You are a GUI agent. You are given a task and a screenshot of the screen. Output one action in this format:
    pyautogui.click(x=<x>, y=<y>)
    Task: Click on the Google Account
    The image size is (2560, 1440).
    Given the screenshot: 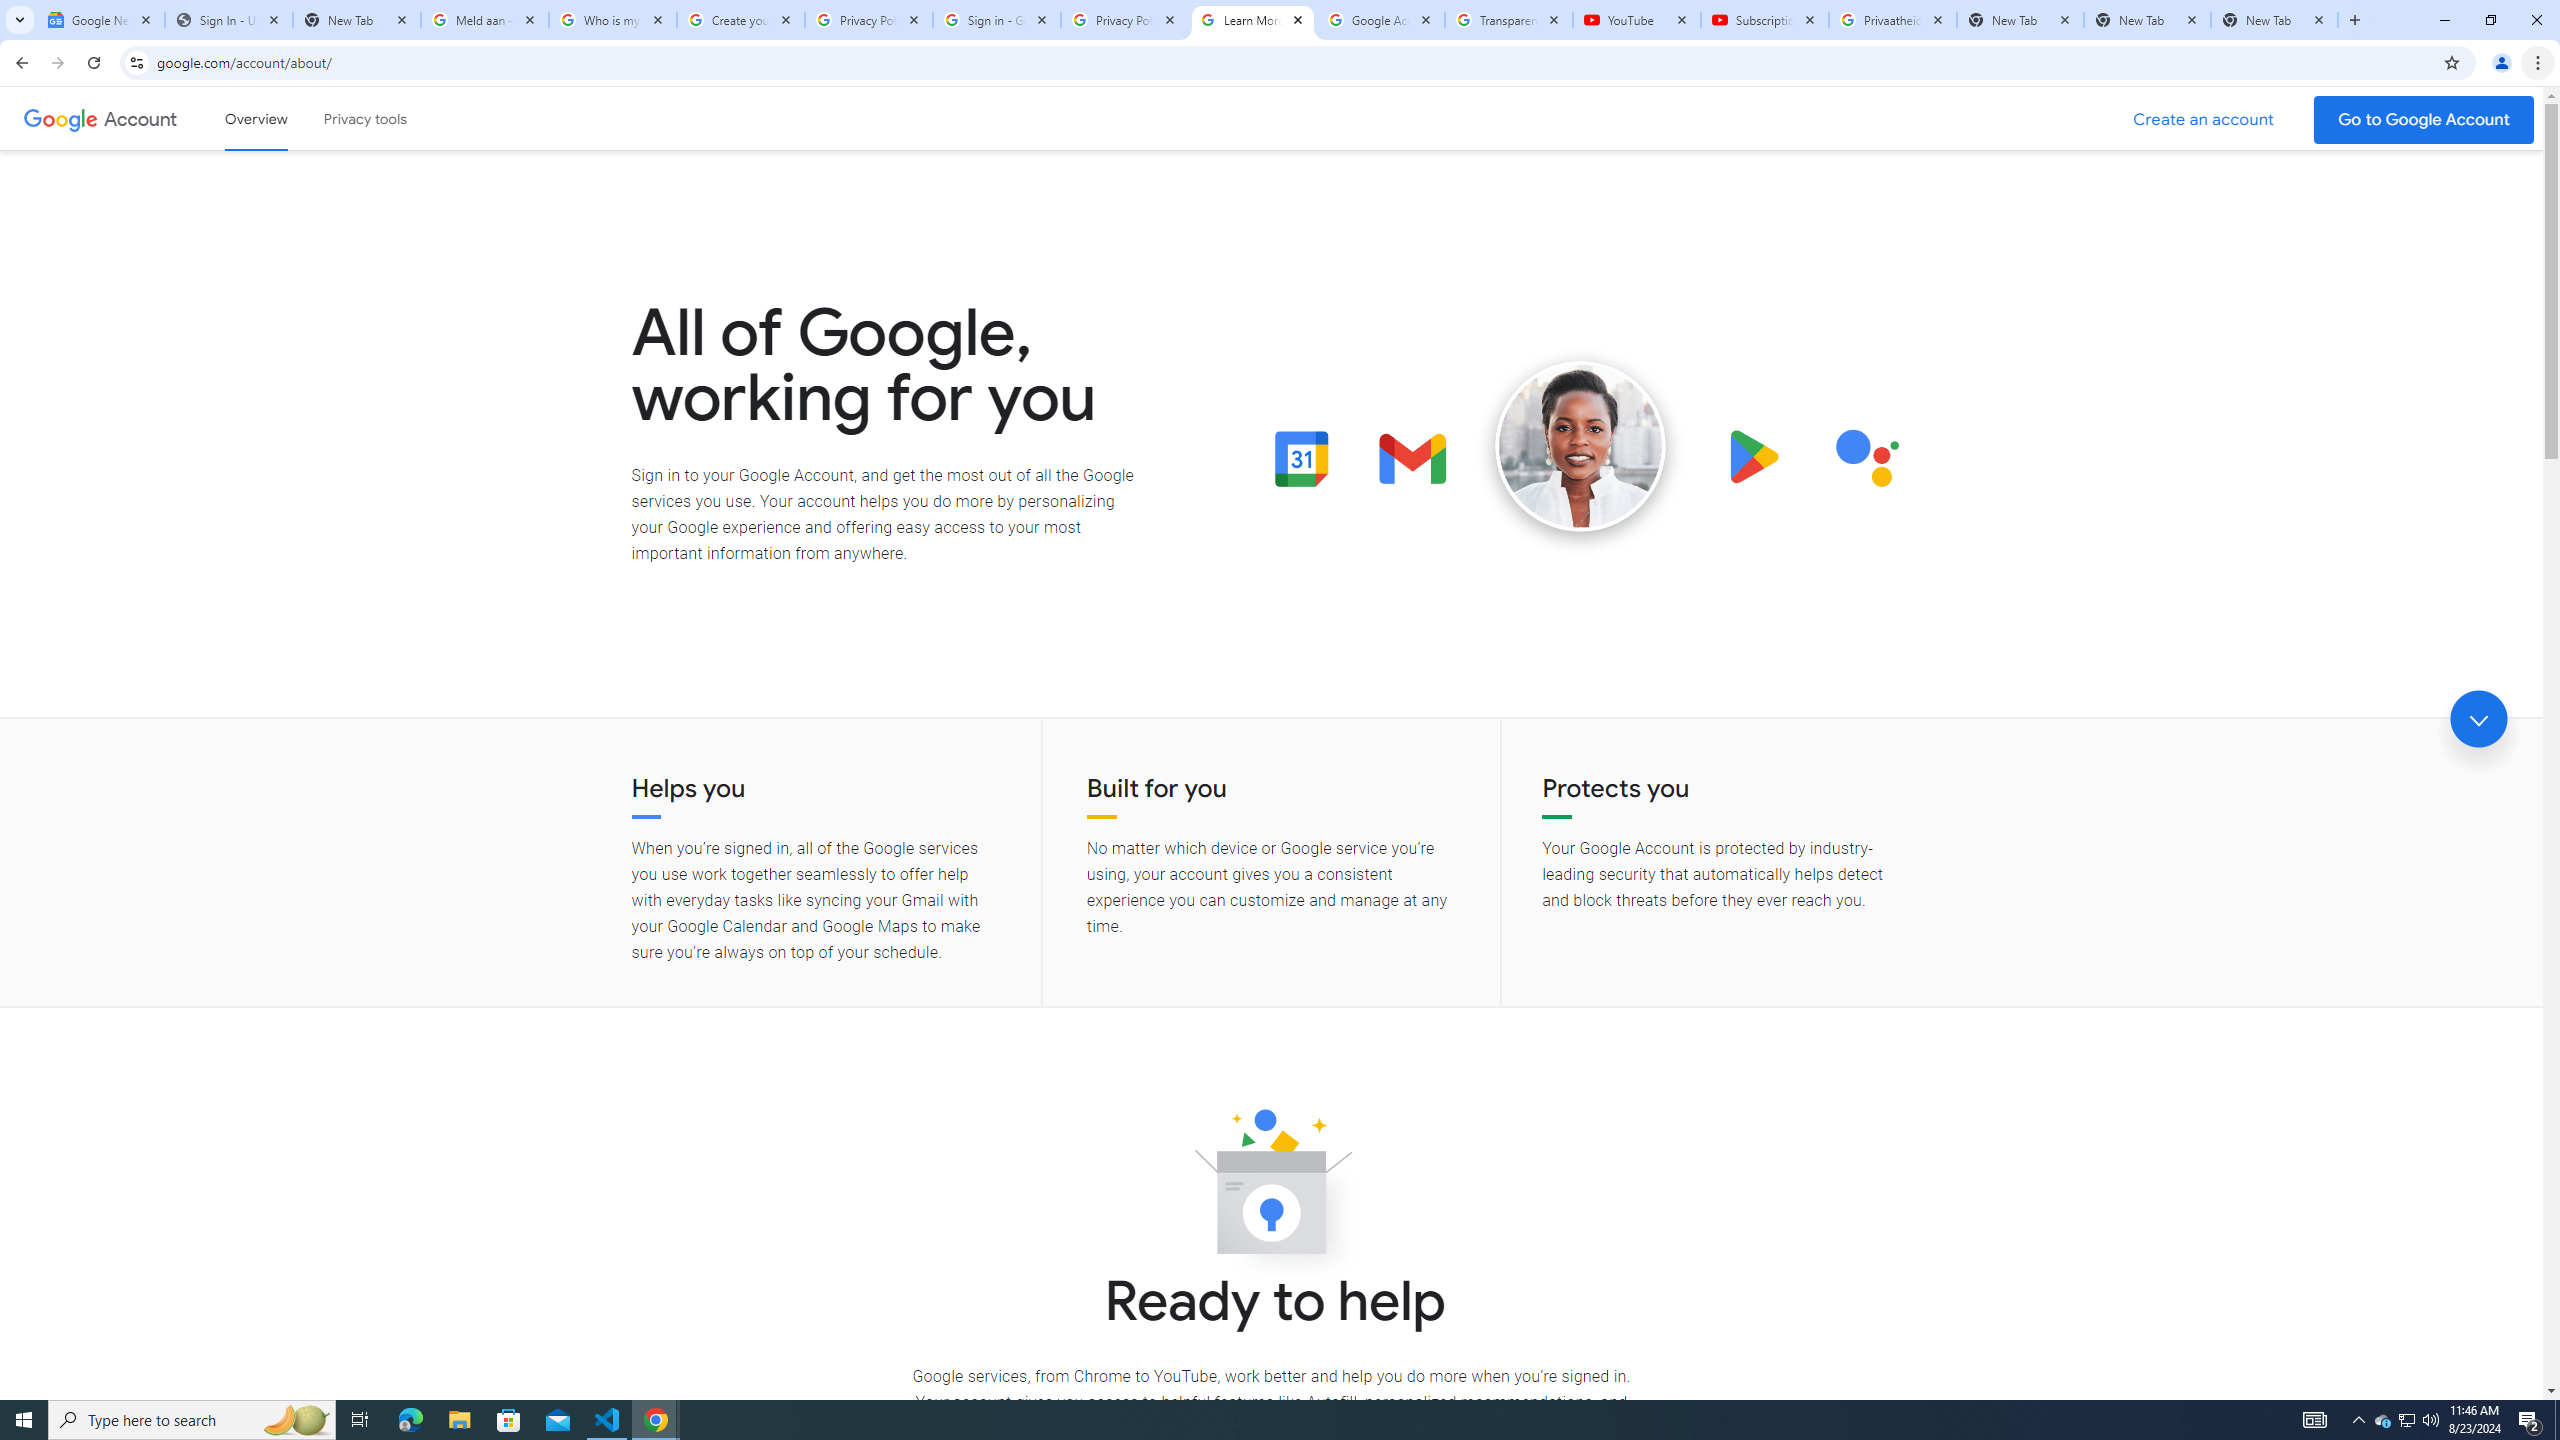 What is the action you would take?
    pyautogui.click(x=1381, y=20)
    